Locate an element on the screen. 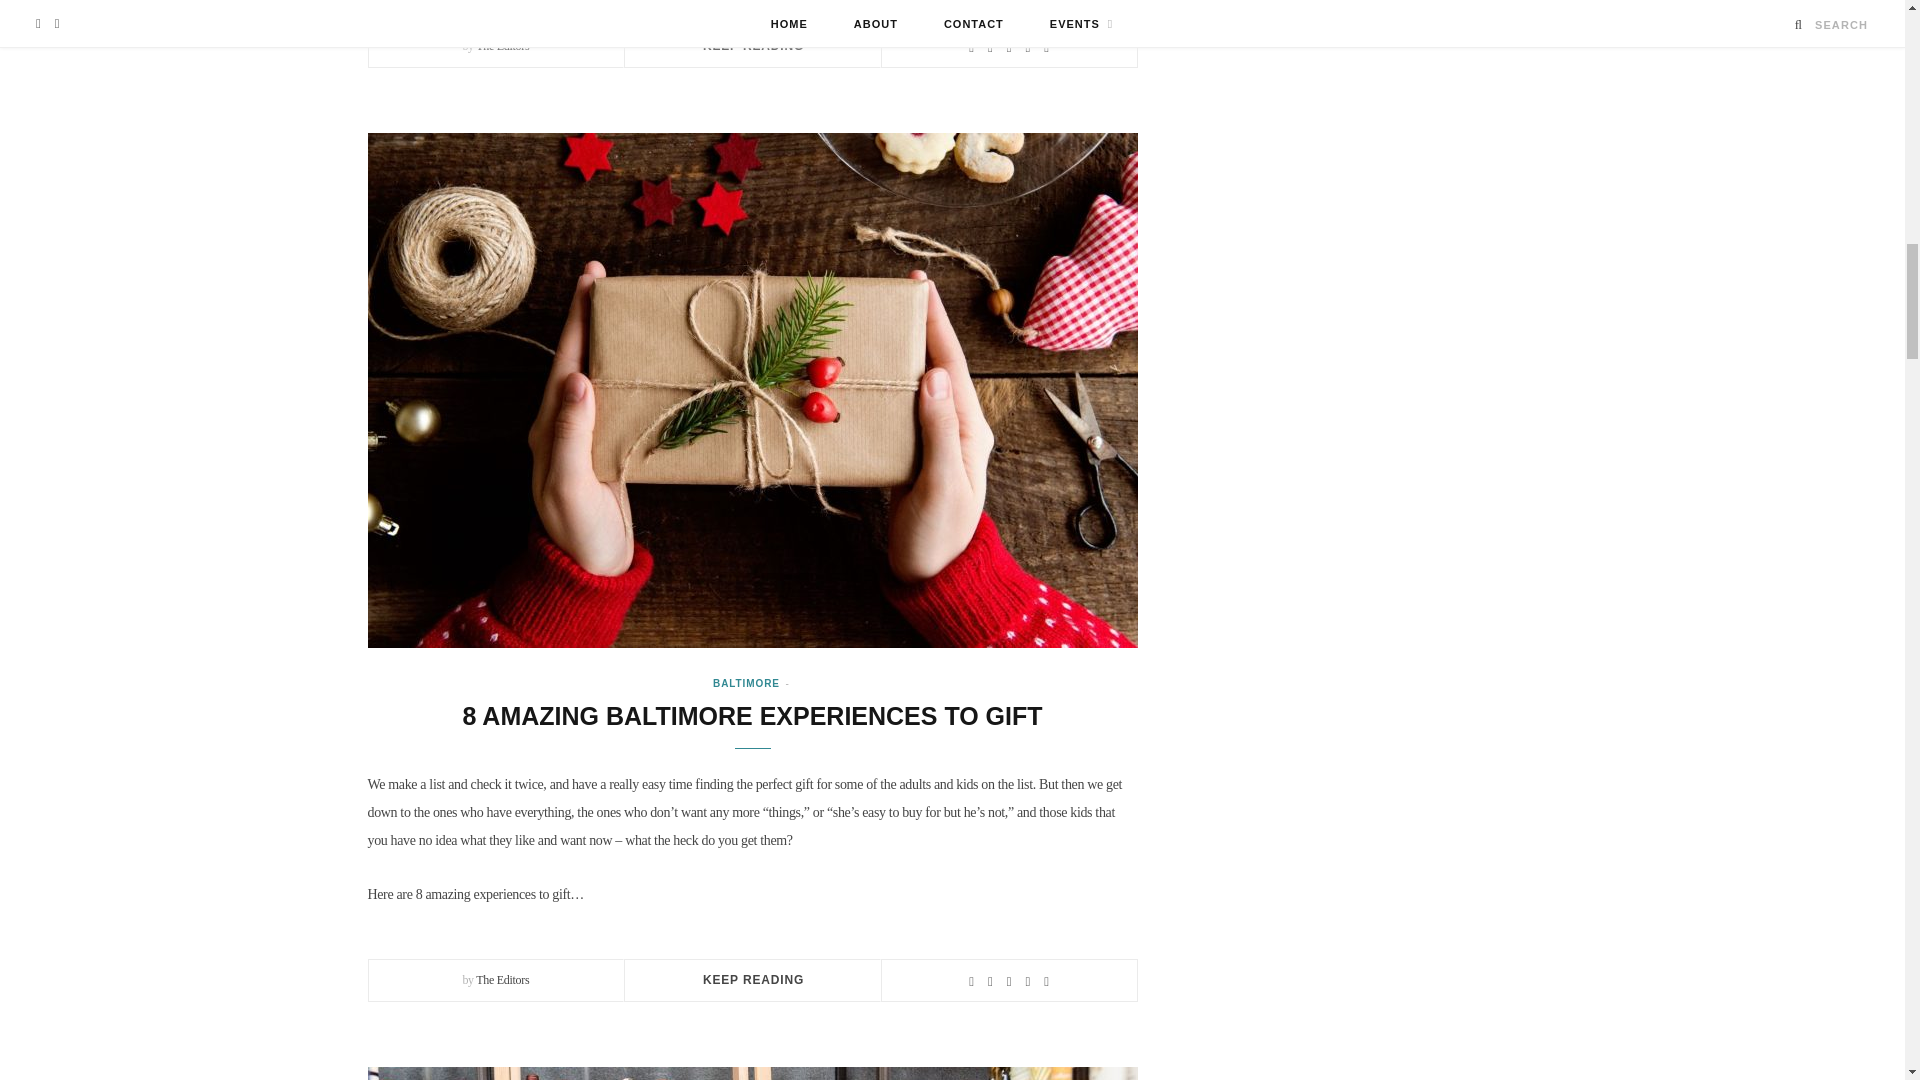 The height and width of the screenshot is (1080, 1920). 8 AMAZING BALTIMORE EXPERIENCES TO GIFT is located at coordinates (752, 716).